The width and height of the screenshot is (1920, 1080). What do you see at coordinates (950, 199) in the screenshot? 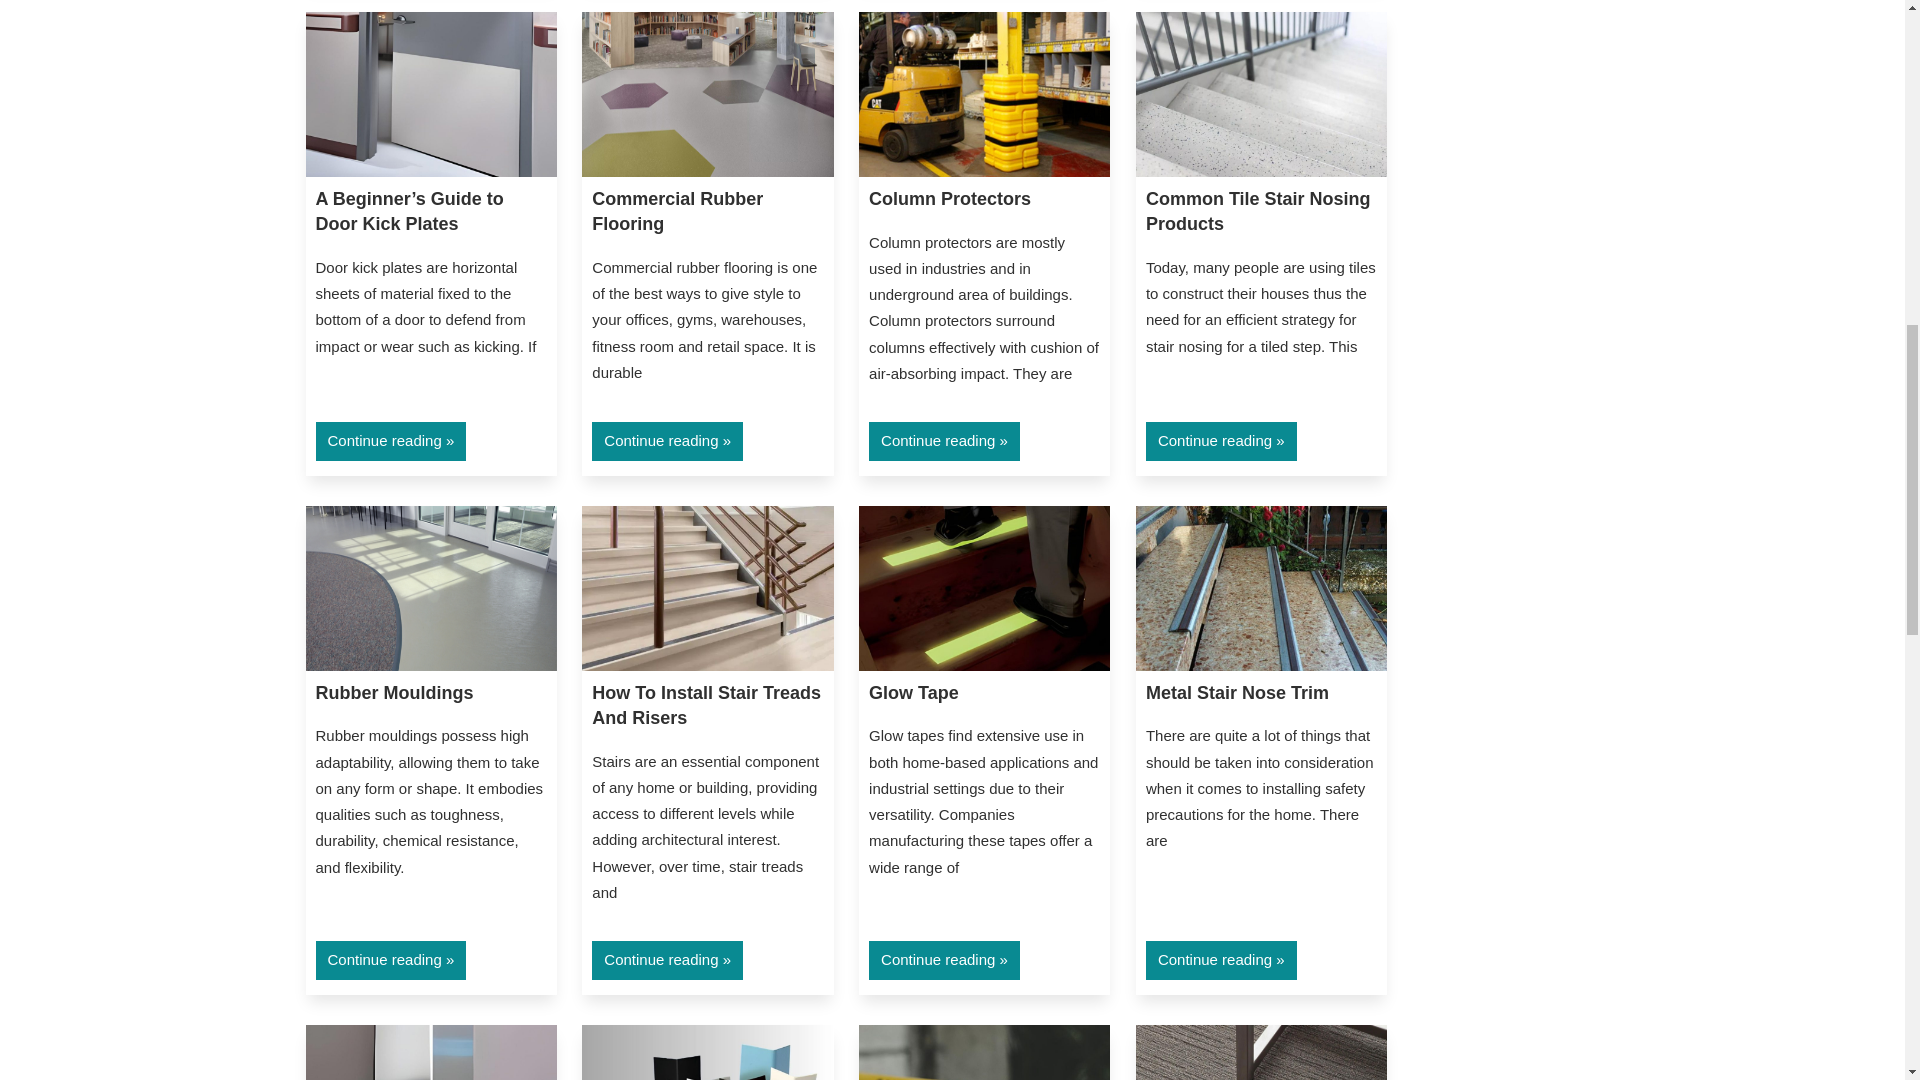
I see `Column Protectors` at bounding box center [950, 199].